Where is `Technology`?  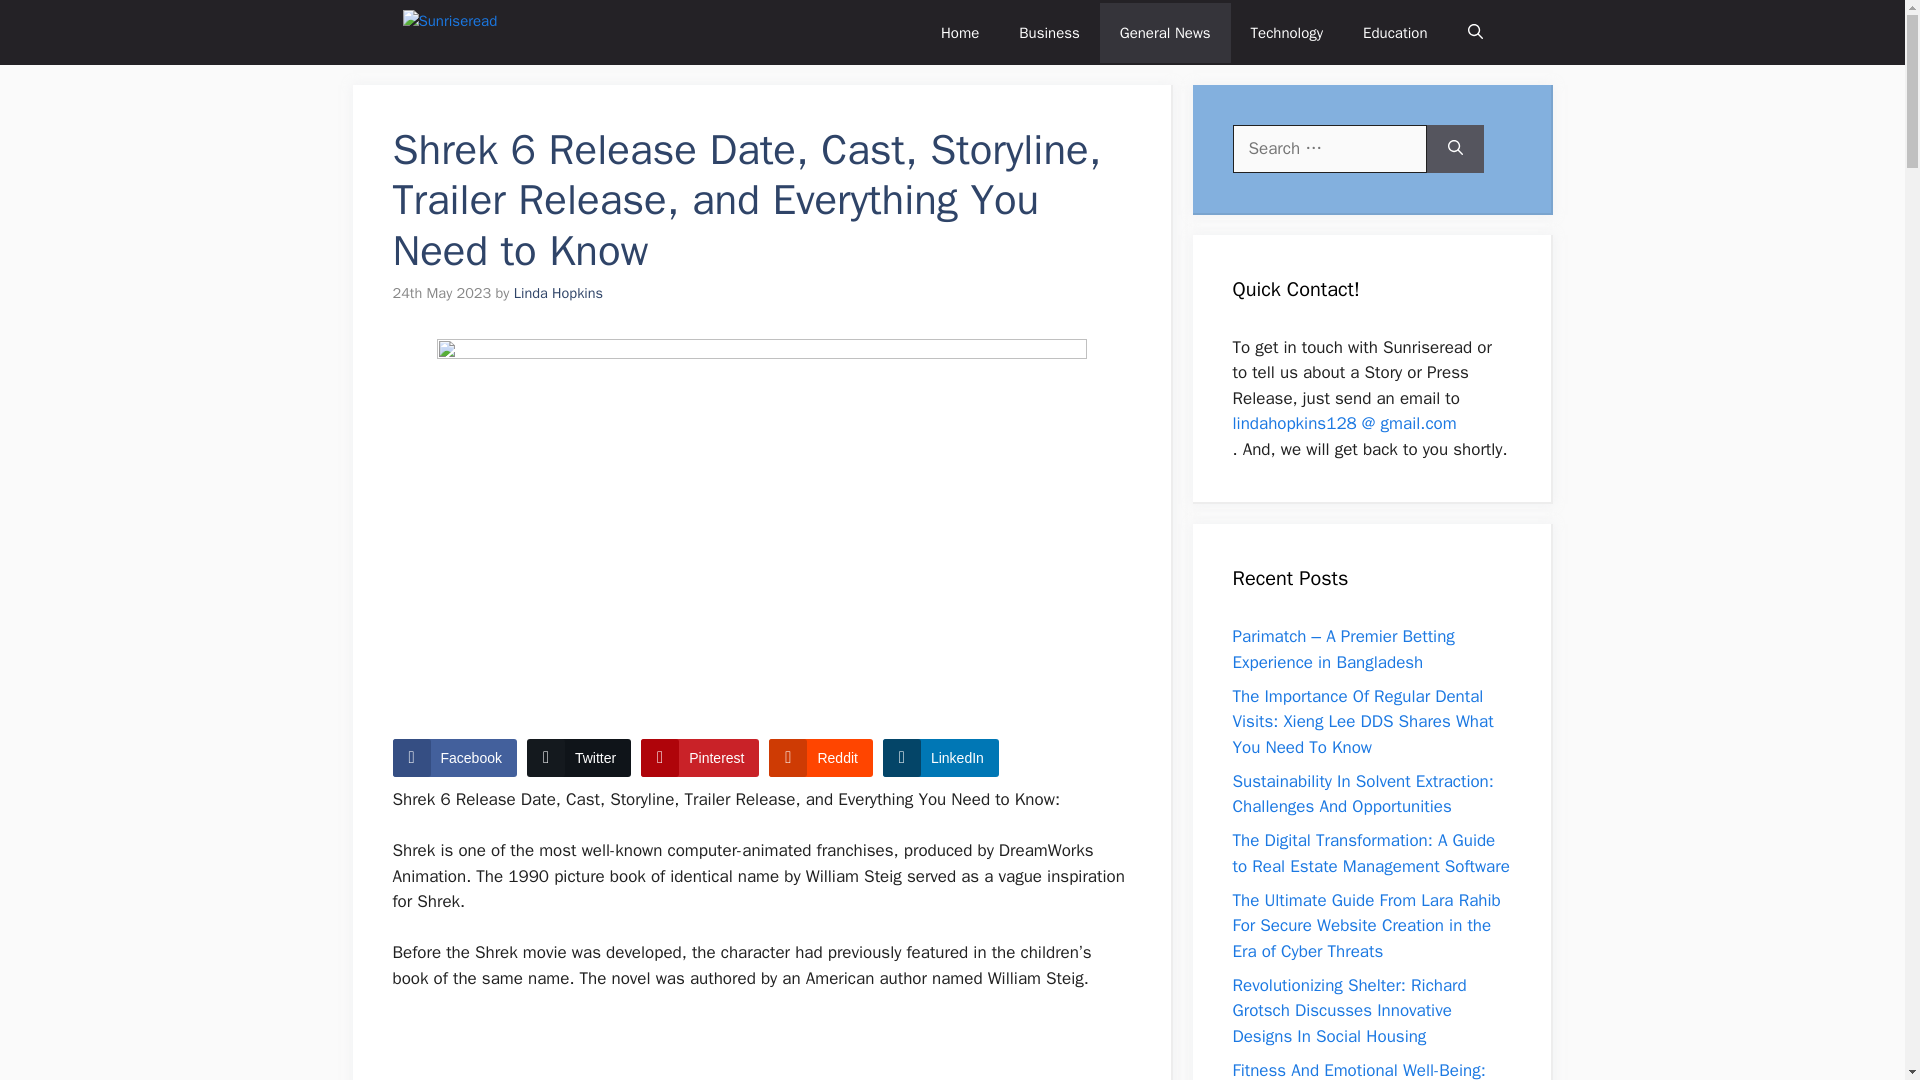 Technology is located at coordinates (1287, 32).